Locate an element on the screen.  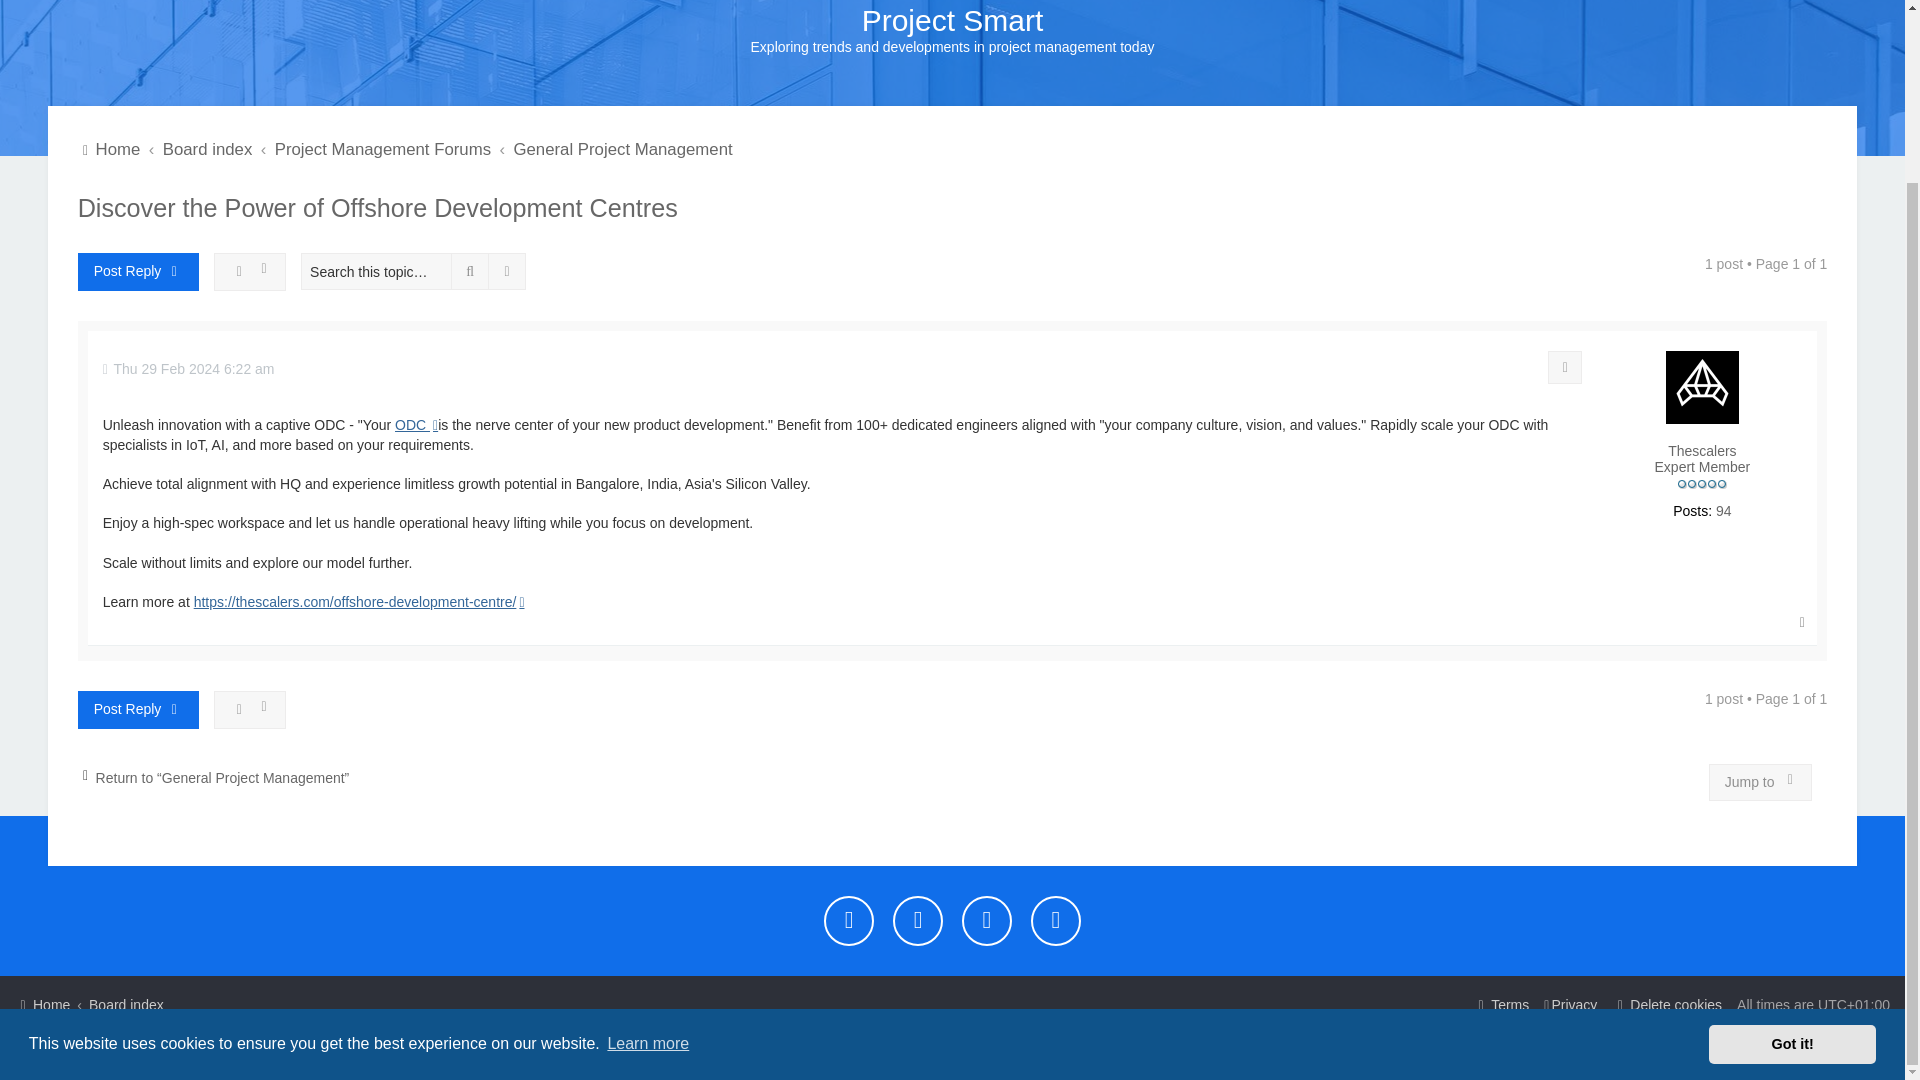
General Project Management is located at coordinates (622, 150).